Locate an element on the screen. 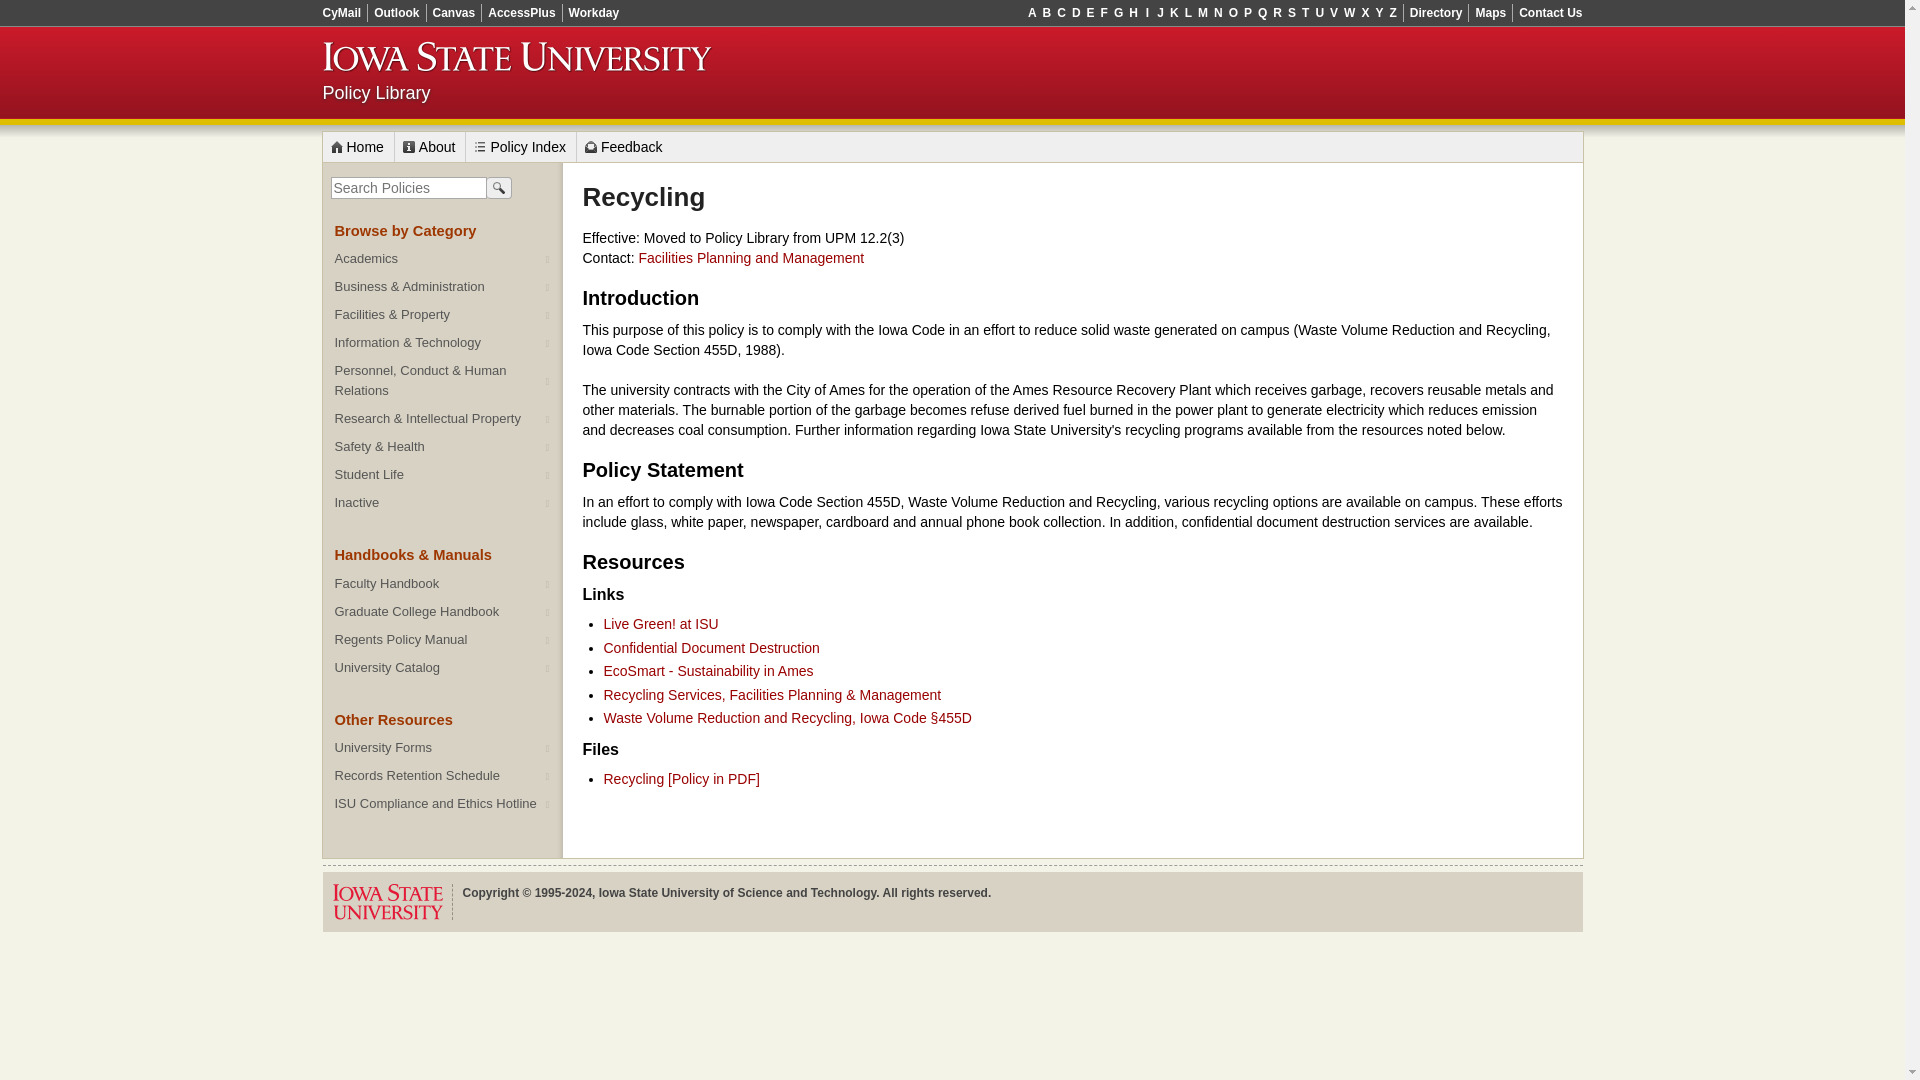  Academics is located at coordinates (442, 259).